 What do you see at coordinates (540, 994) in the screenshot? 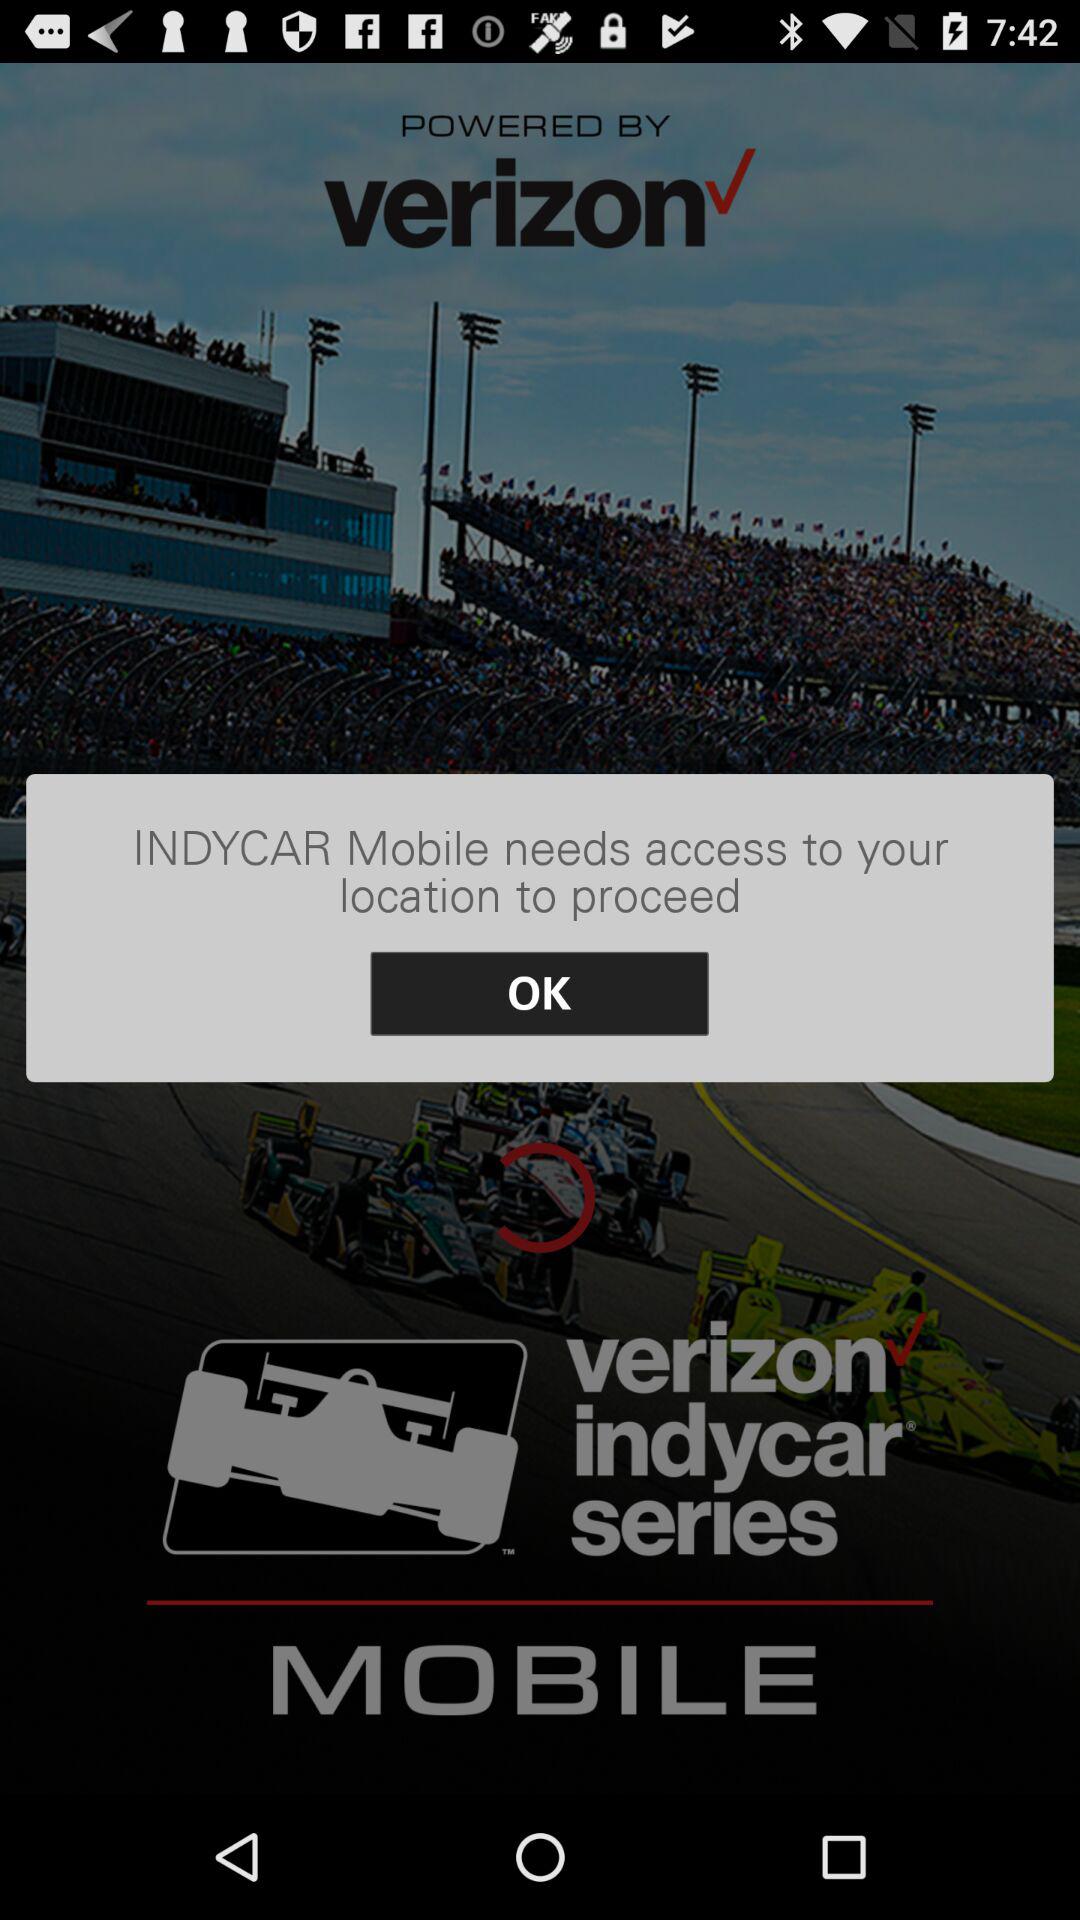
I see `swipe until the ok` at bounding box center [540, 994].